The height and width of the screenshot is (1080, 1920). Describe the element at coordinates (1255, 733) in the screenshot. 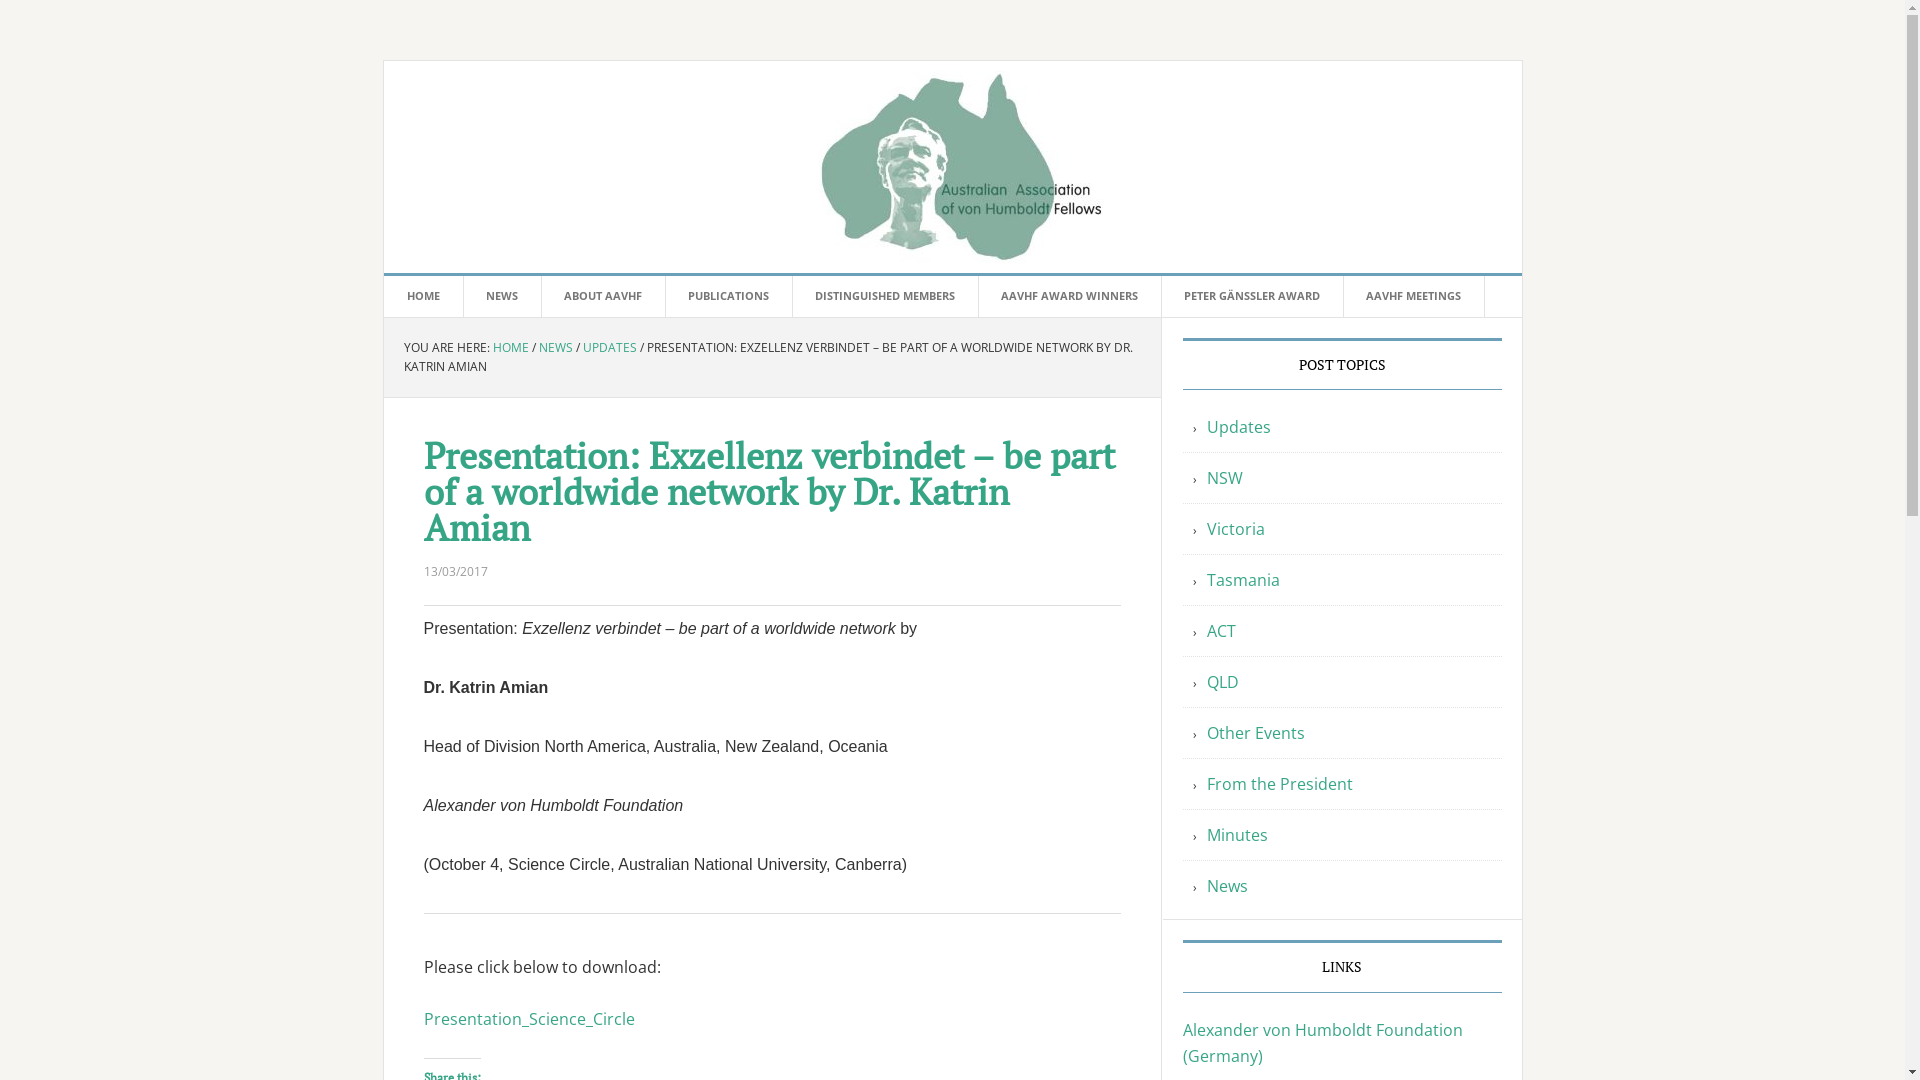

I see `Other Events` at that location.